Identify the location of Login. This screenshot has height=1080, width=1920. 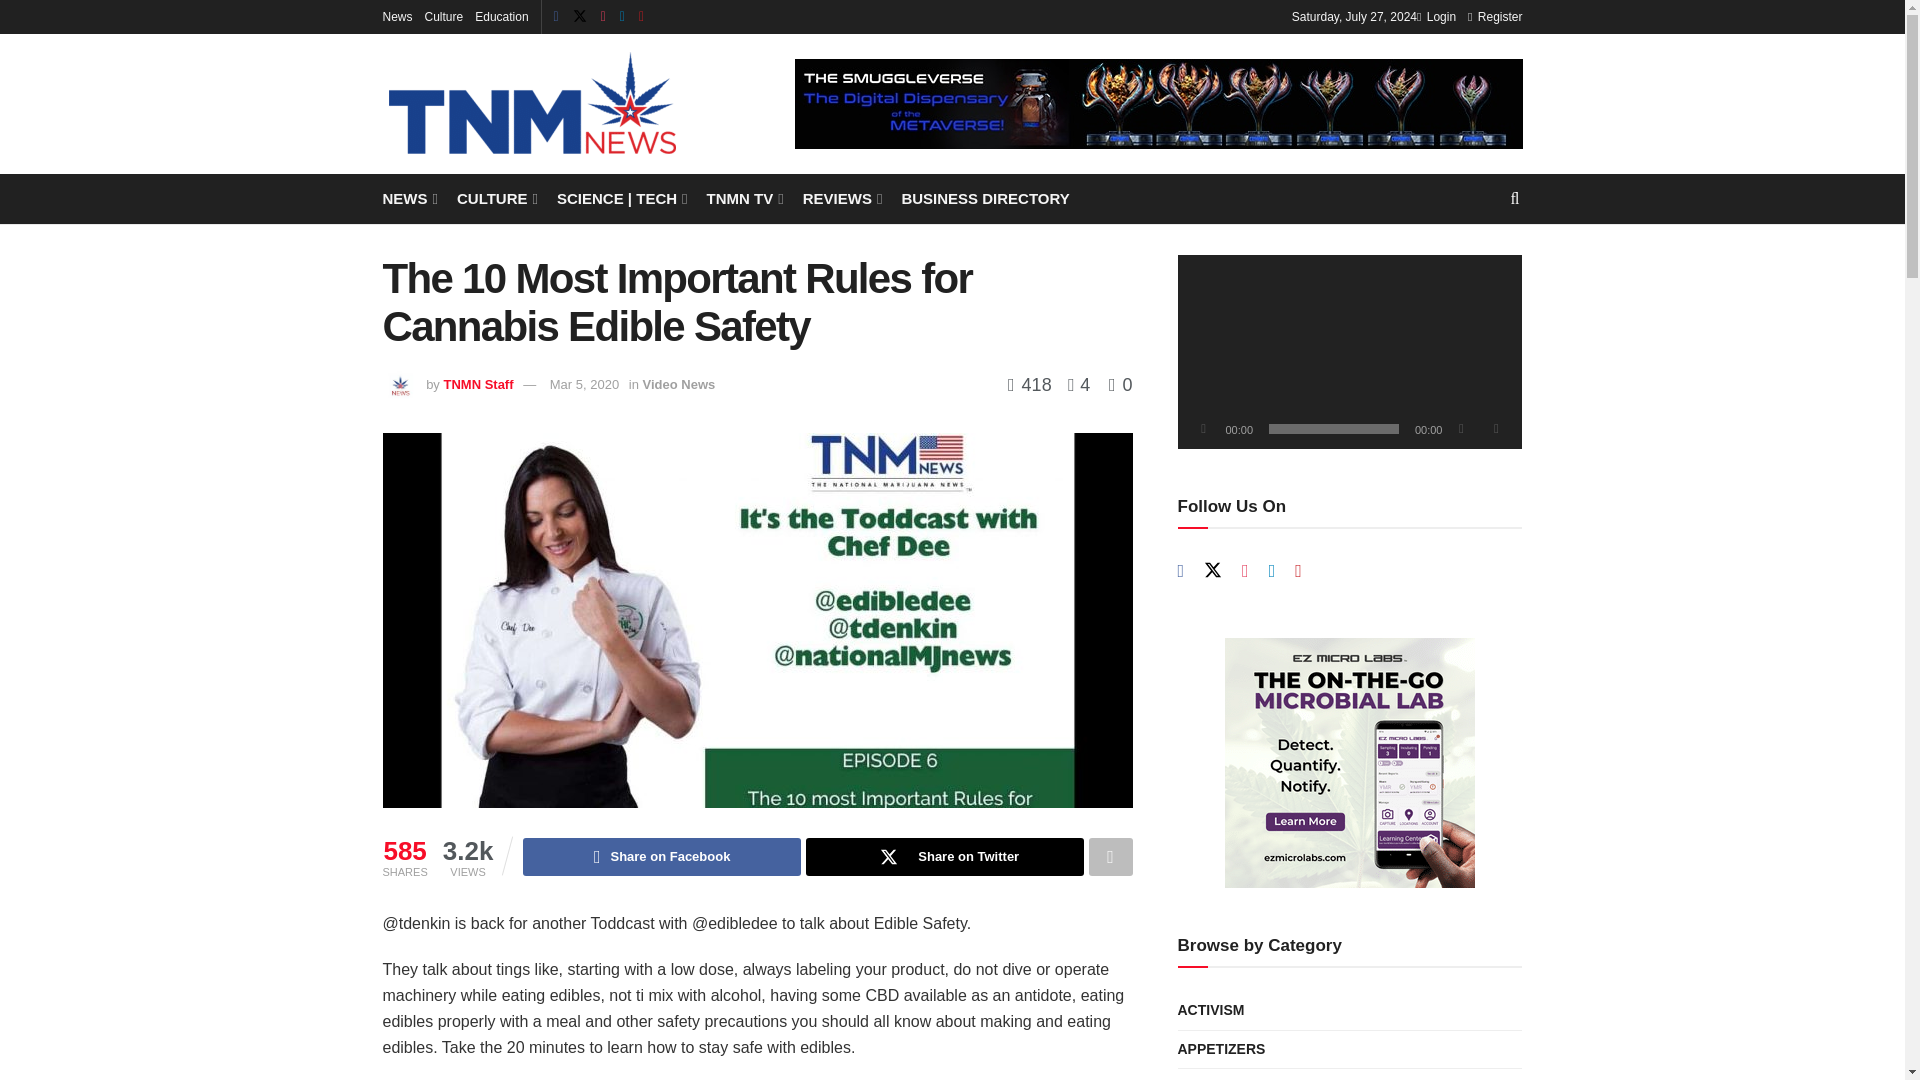
(1436, 16).